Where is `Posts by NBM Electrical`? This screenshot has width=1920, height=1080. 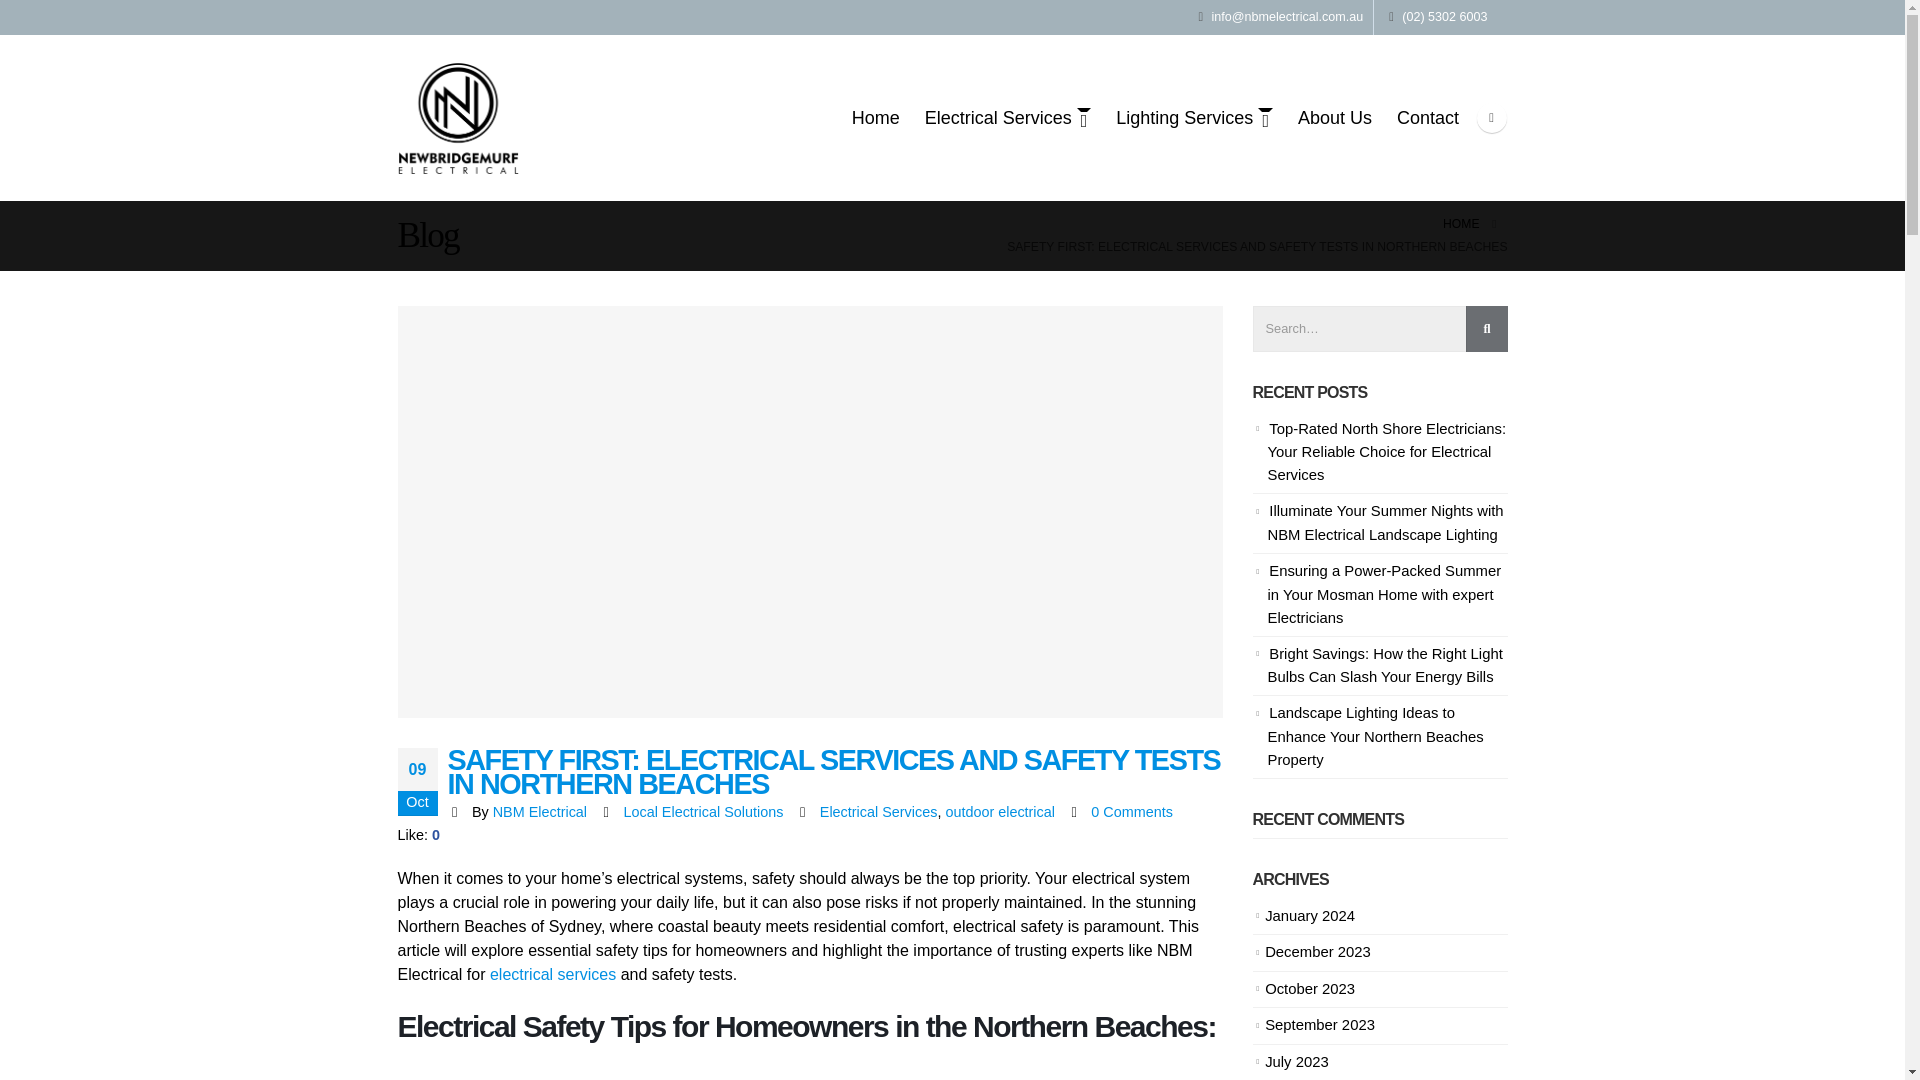 Posts by NBM Electrical is located at coordinates (540, 811).